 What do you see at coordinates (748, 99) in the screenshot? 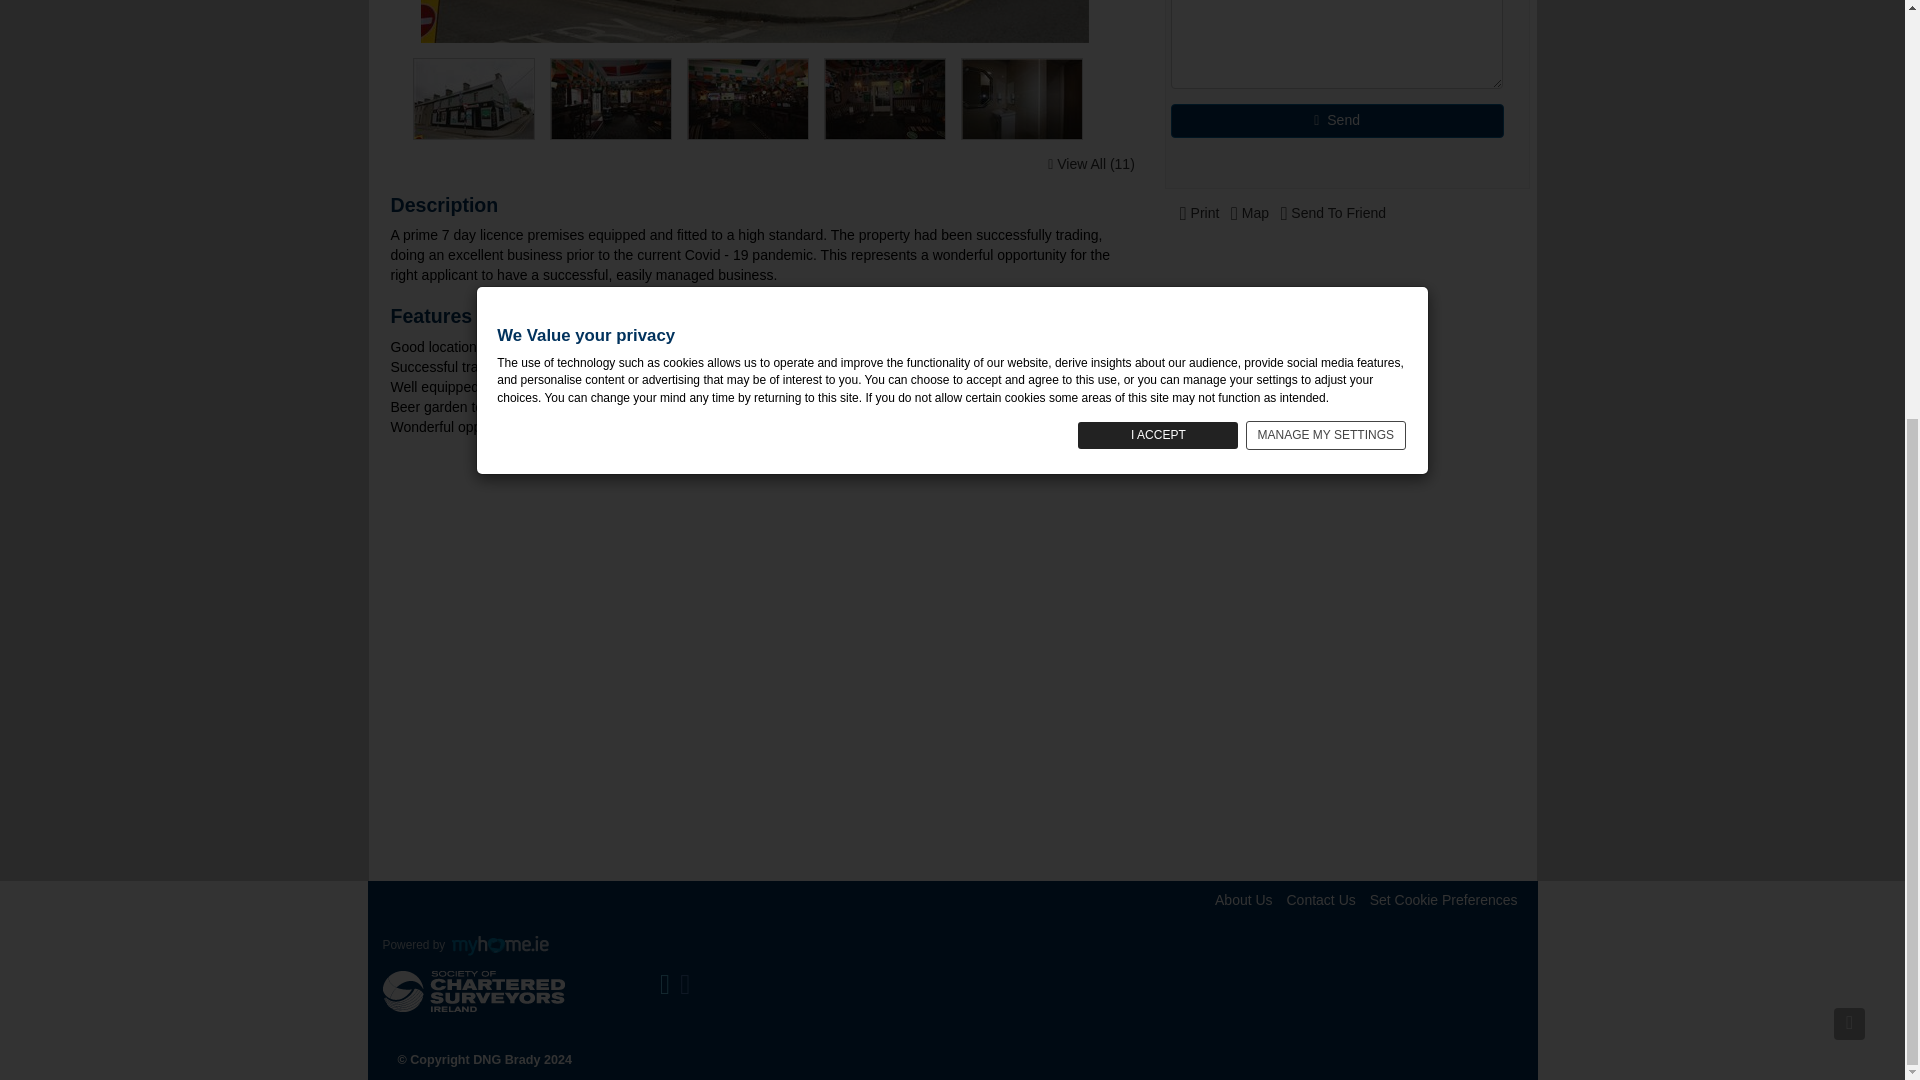
I see `Nolans Bar, Chord Road` at bounding box center [748, 99].